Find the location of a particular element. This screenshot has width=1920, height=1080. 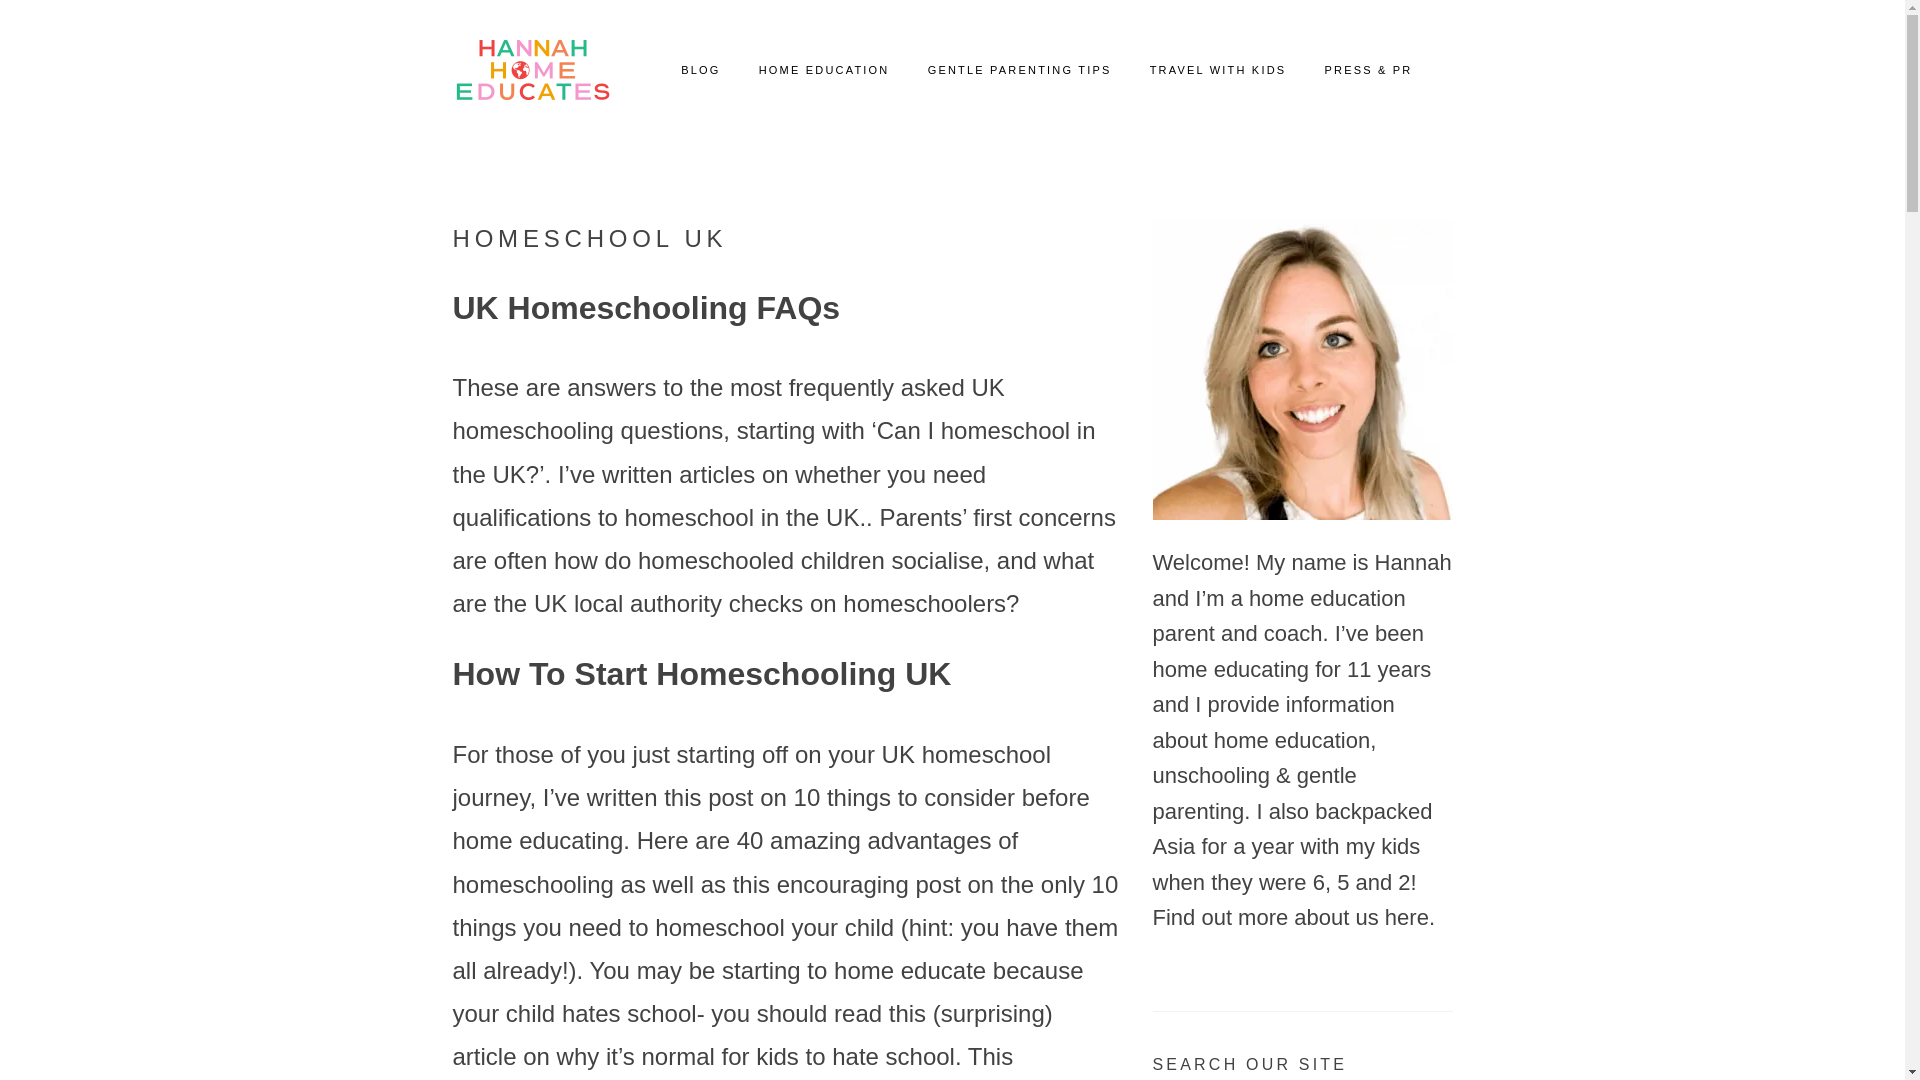

HOME EDUCATION is located at coordinates (824, 70).